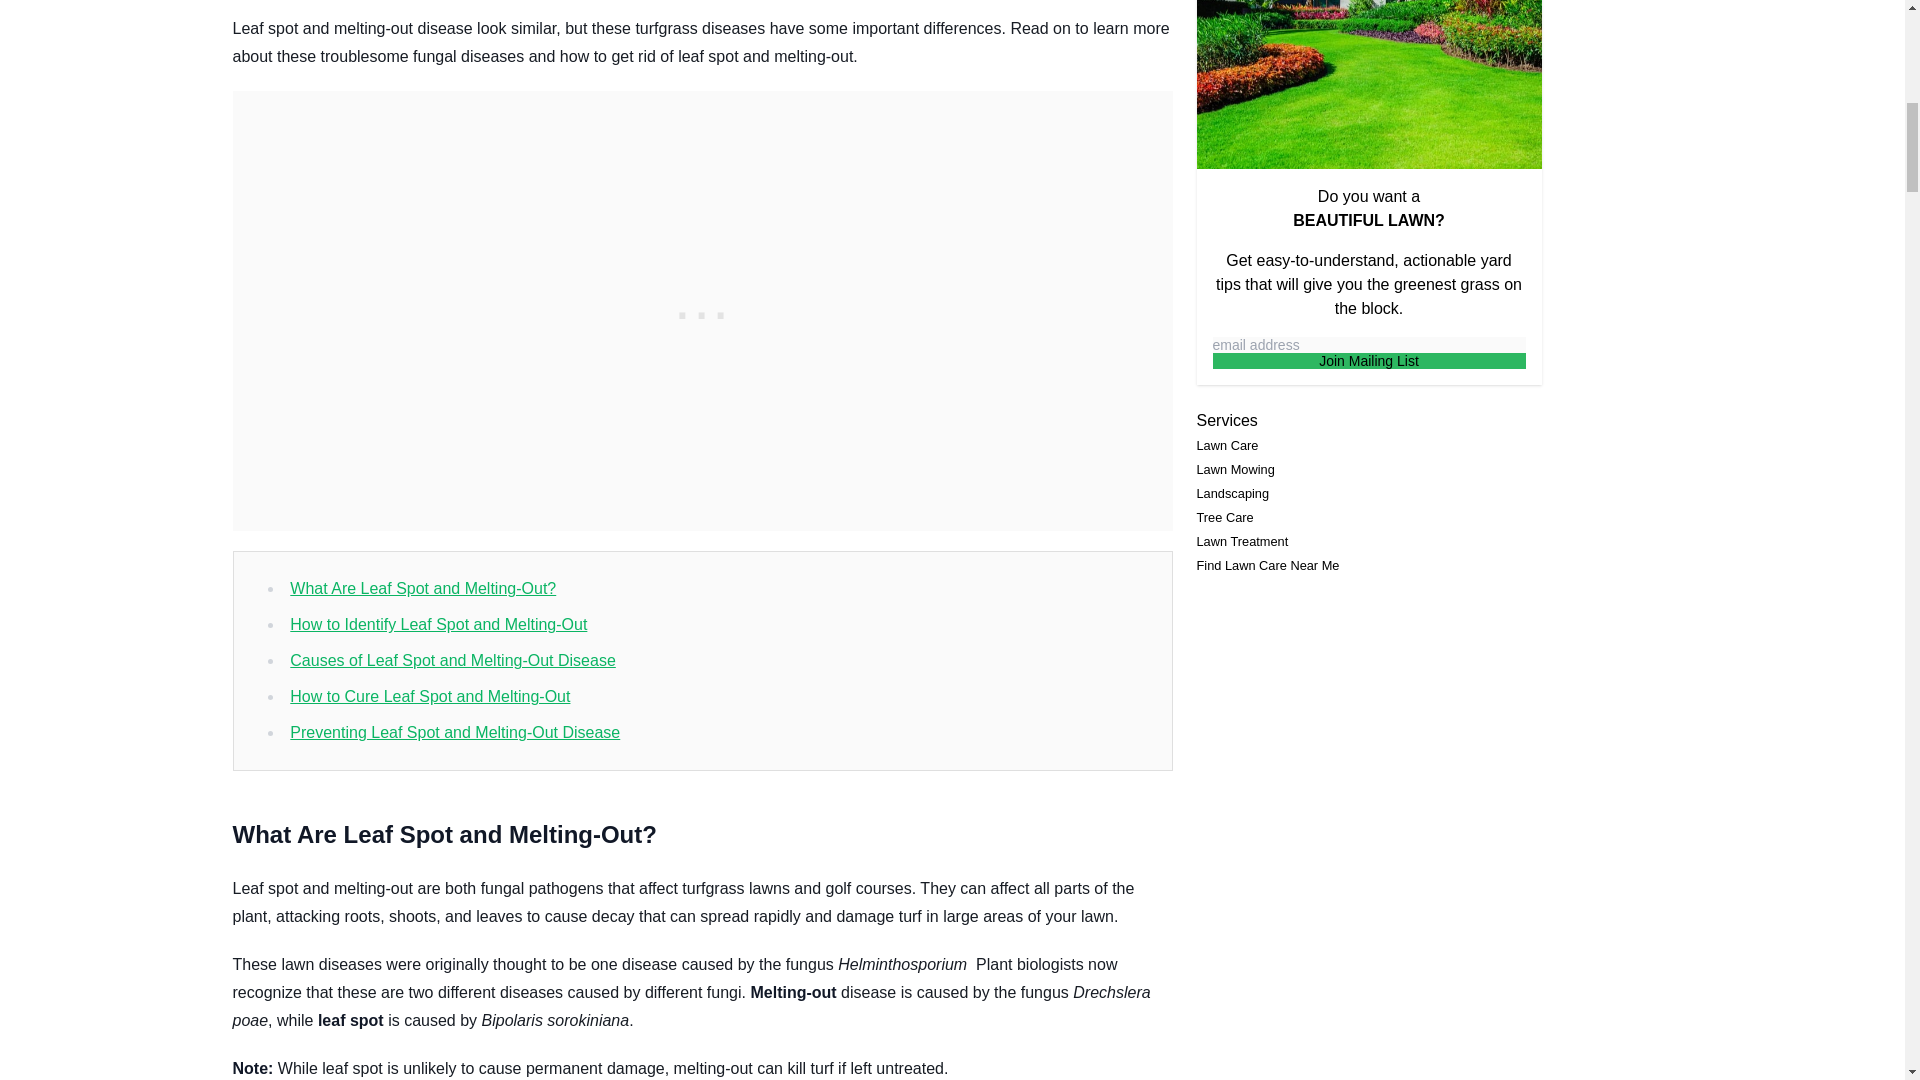 Image resolution: width=1920 pixels, height=1080 pixels. What do you see at coordinates (438, 624) in the screenshot?
I see `How to Identify Leaf Spot and Melting-Out` at bounding box center [438, 624].